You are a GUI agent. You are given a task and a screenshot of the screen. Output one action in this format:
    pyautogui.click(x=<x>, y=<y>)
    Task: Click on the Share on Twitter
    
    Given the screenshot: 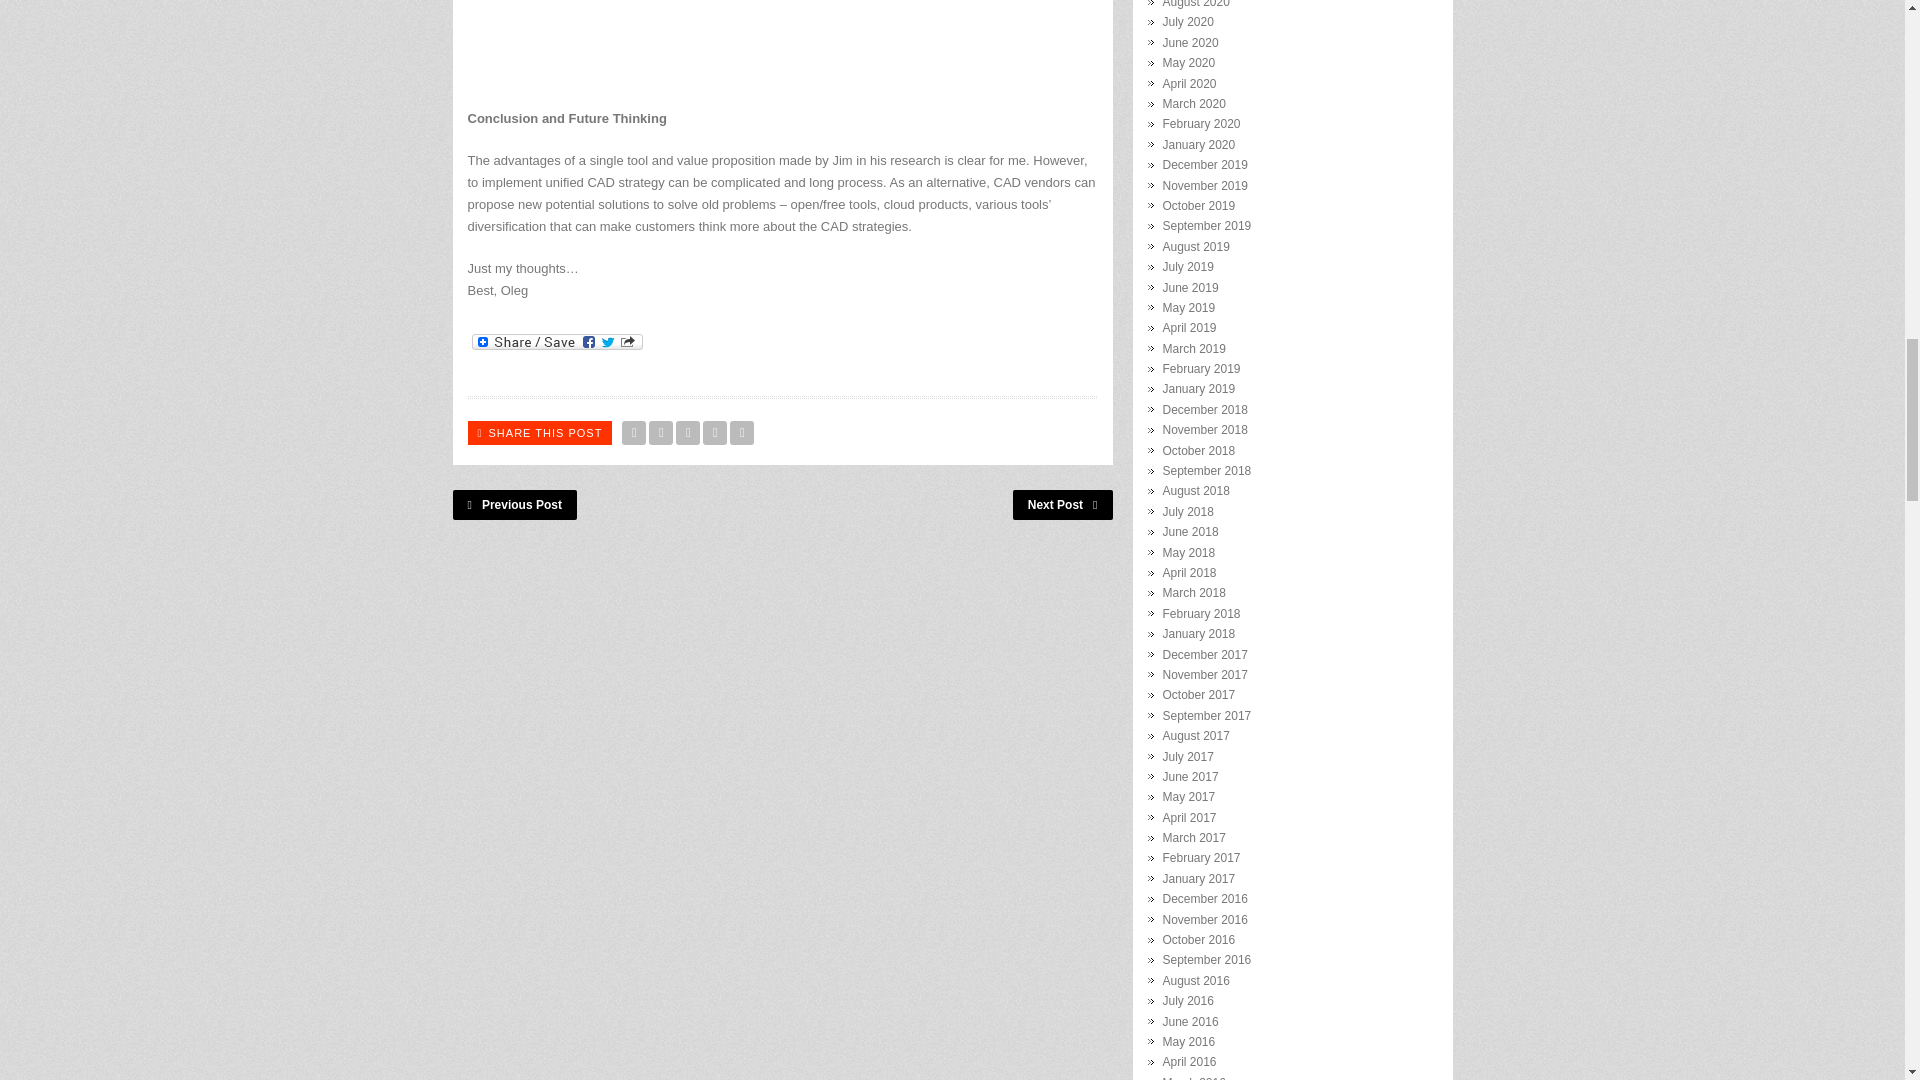 What is the action you would take?
    pyautogui.click(x=634, y=432)
    